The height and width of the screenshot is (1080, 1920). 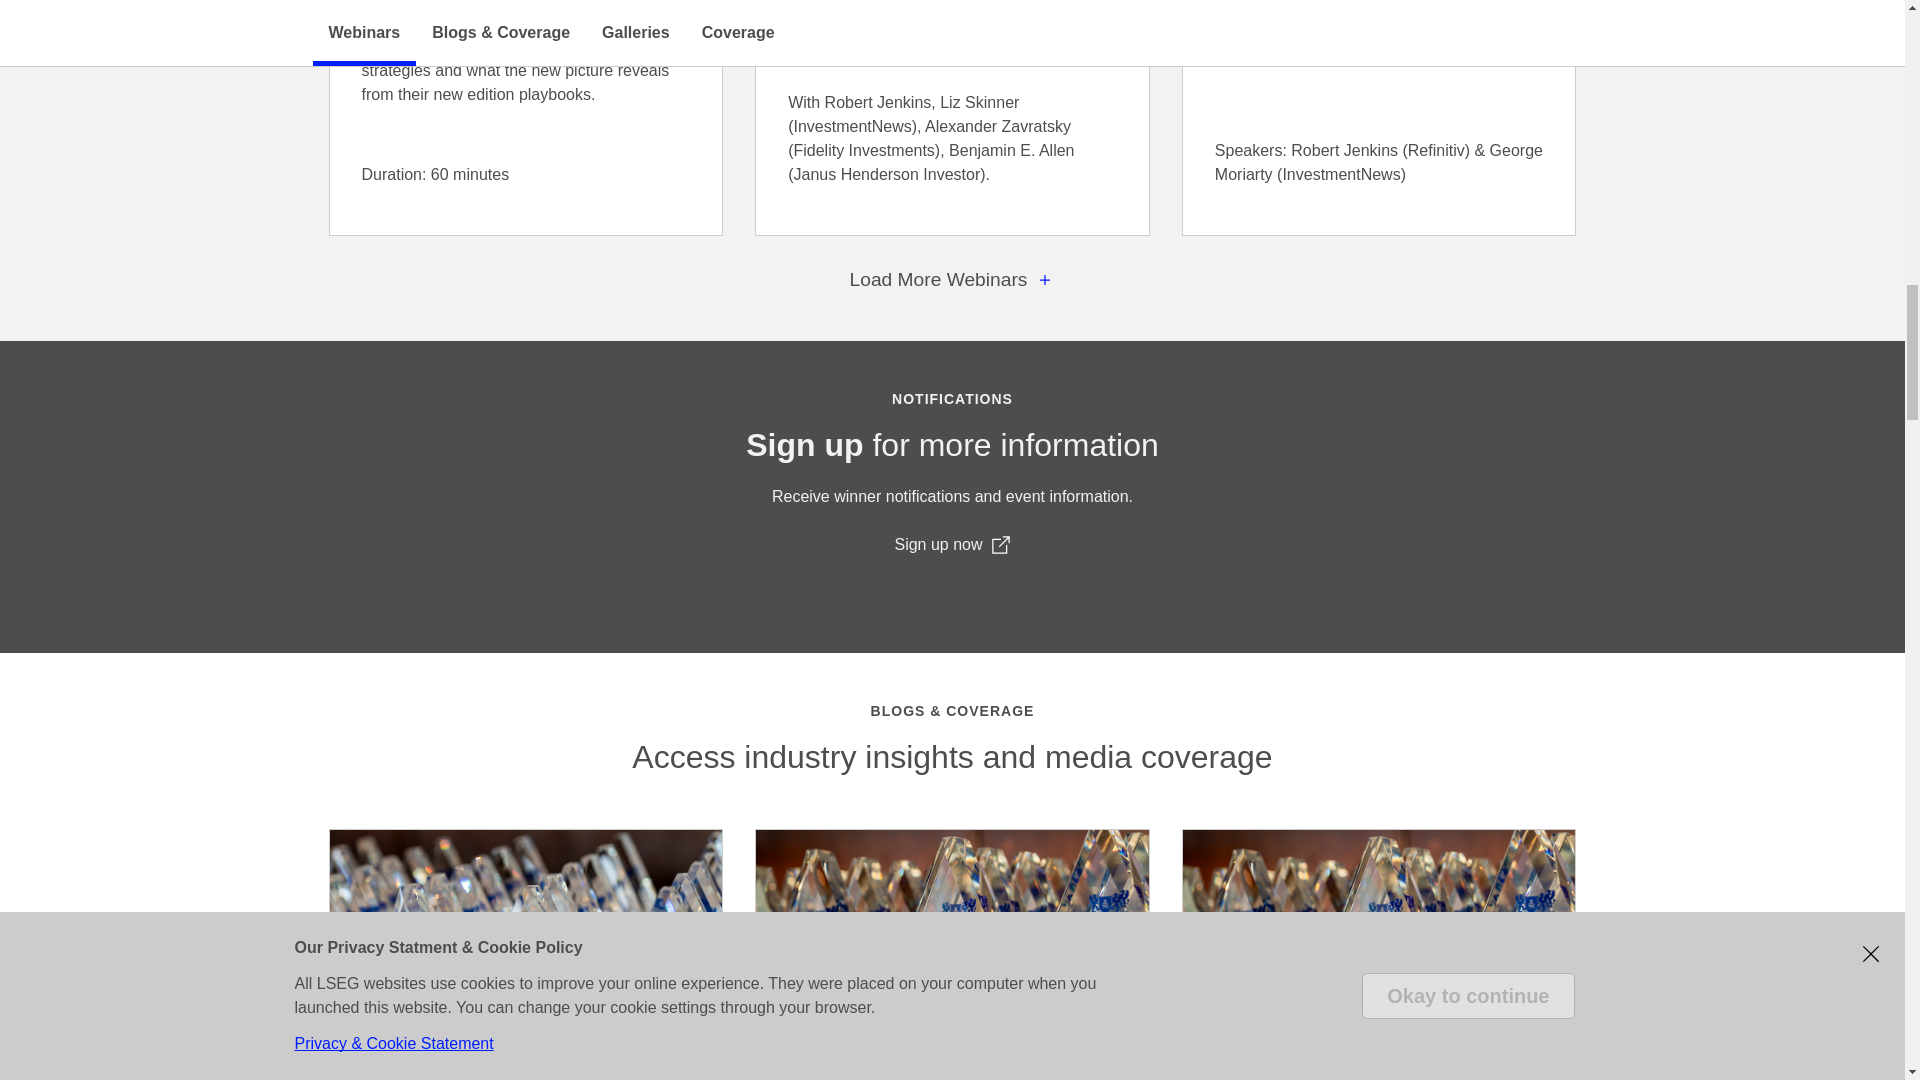 What do you see at coordinates (1000, 544) in the screenshot?
I see `external` at bounding box center [1000, 544].